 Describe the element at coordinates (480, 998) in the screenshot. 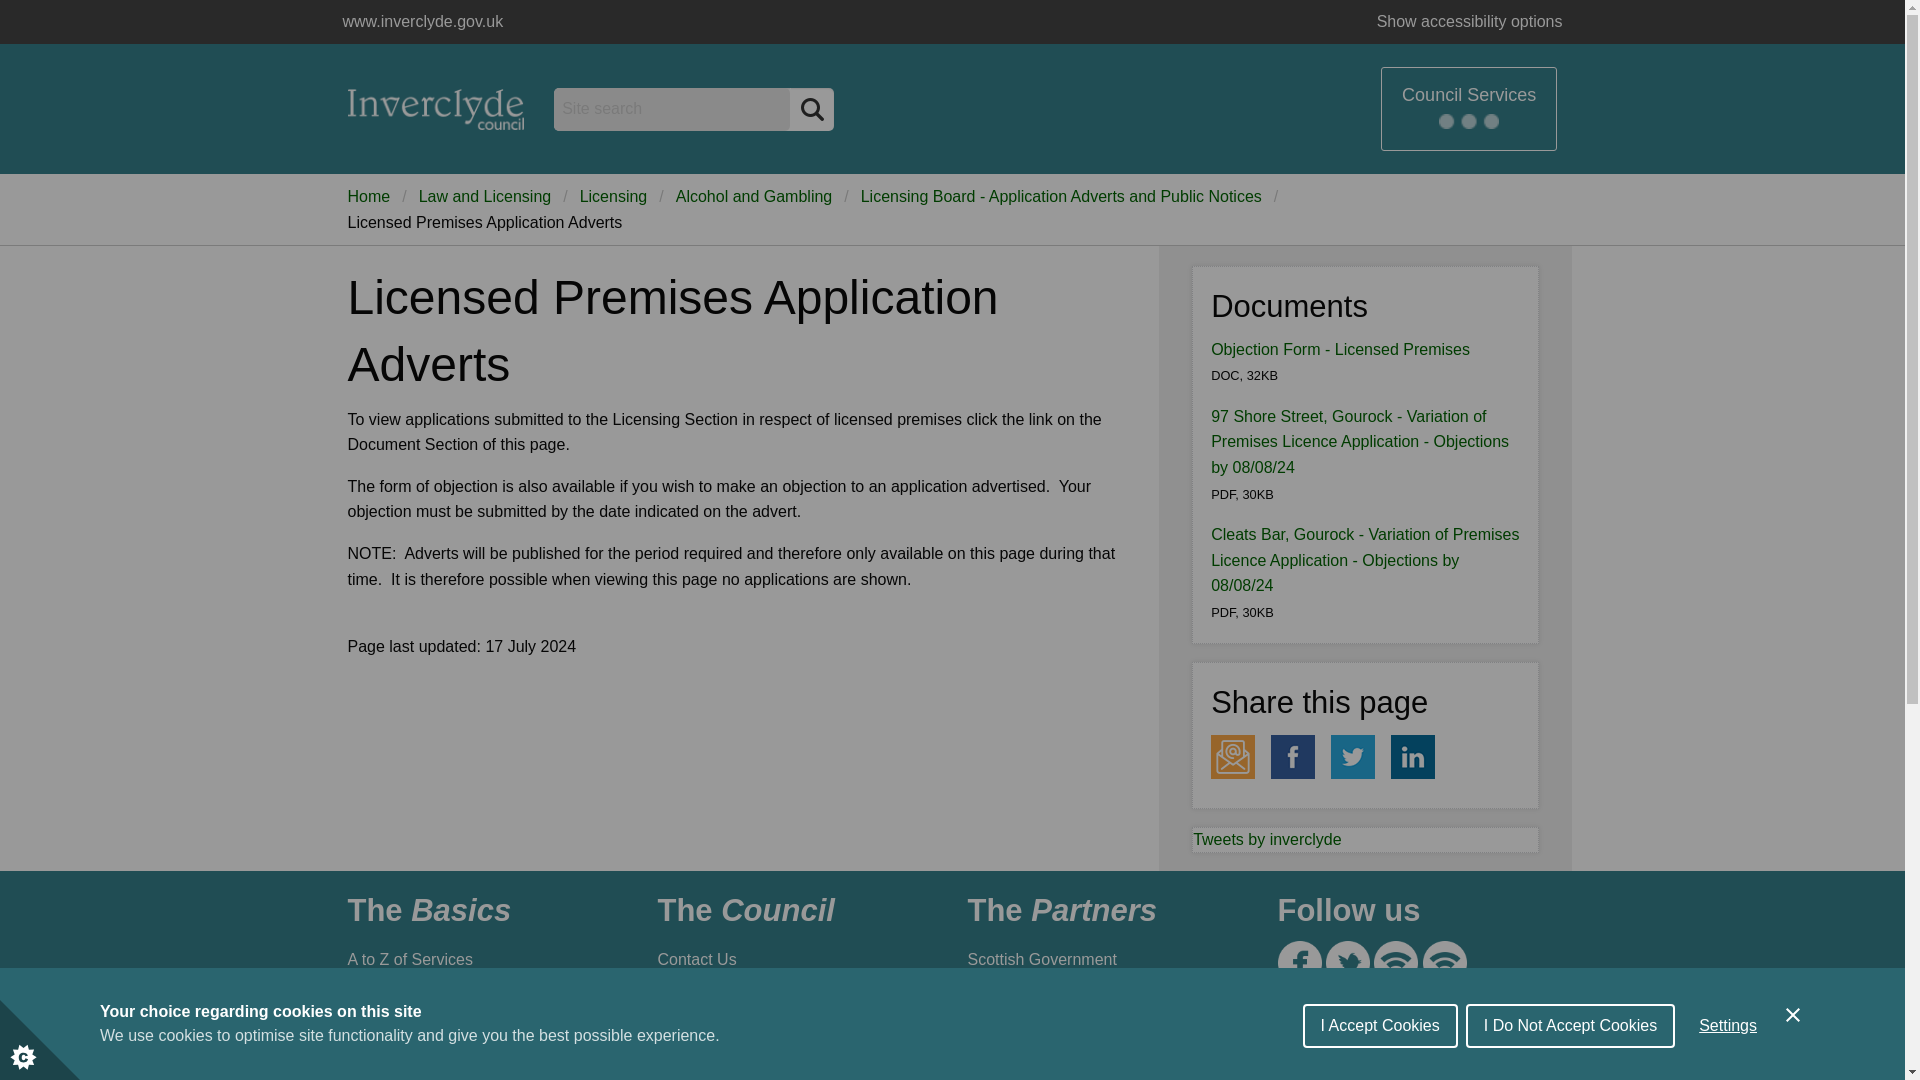

I see `Do It Online` at that location.